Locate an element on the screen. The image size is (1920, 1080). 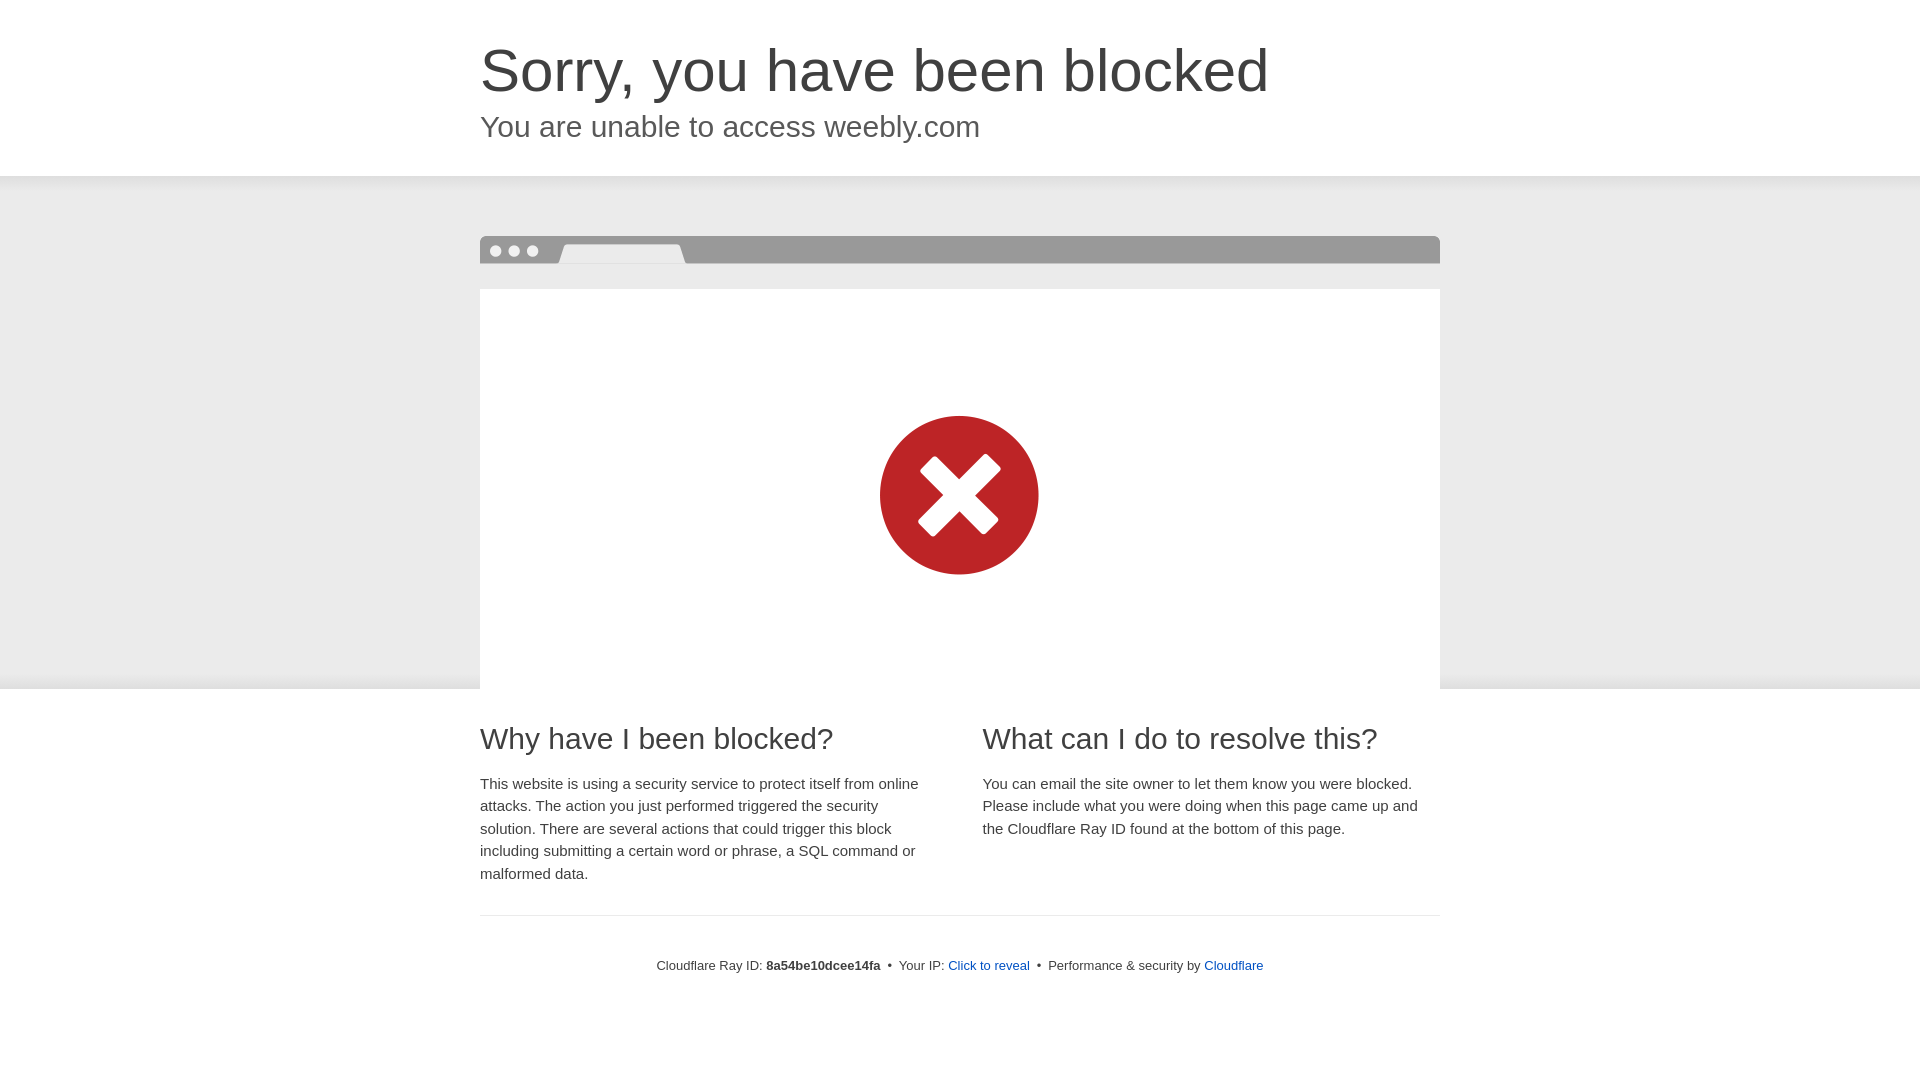
Click to reveal is located at coordinates (988, 966).